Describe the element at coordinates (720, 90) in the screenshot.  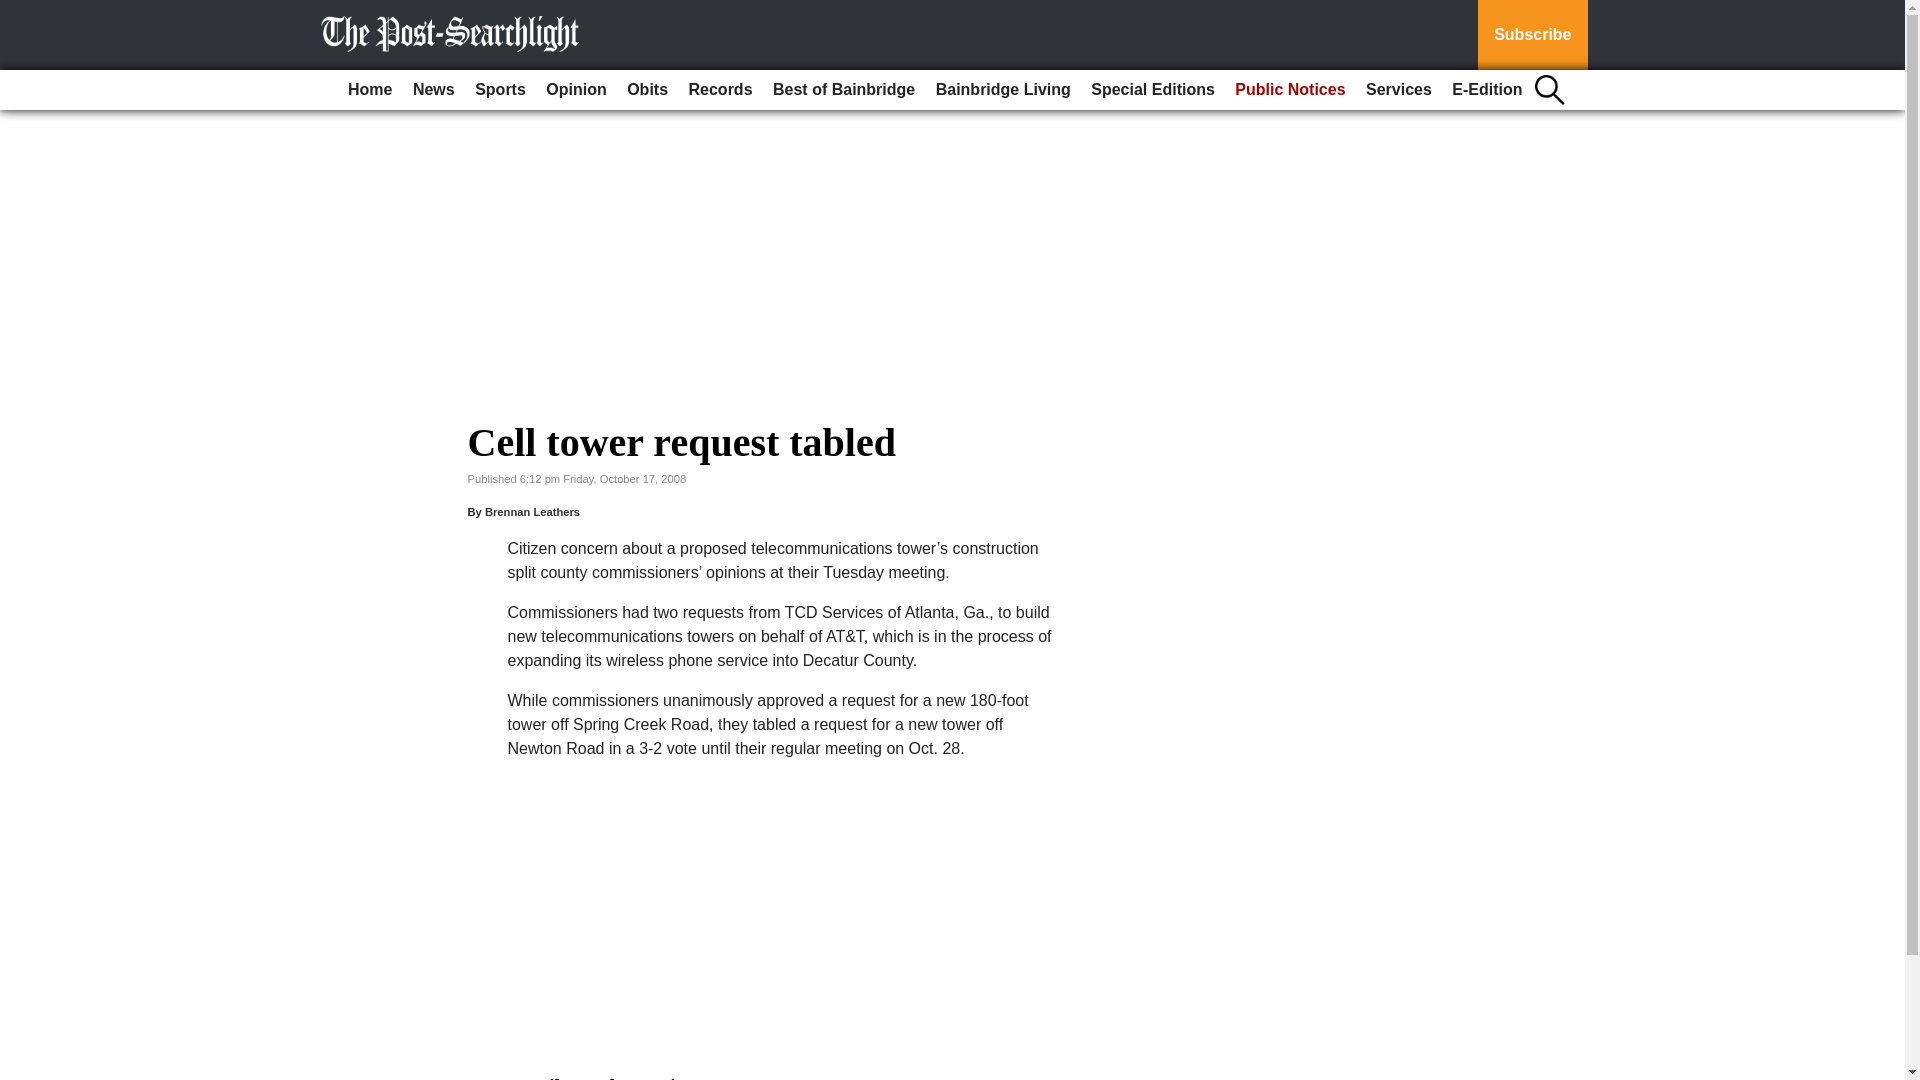
I see `Records` at that location.